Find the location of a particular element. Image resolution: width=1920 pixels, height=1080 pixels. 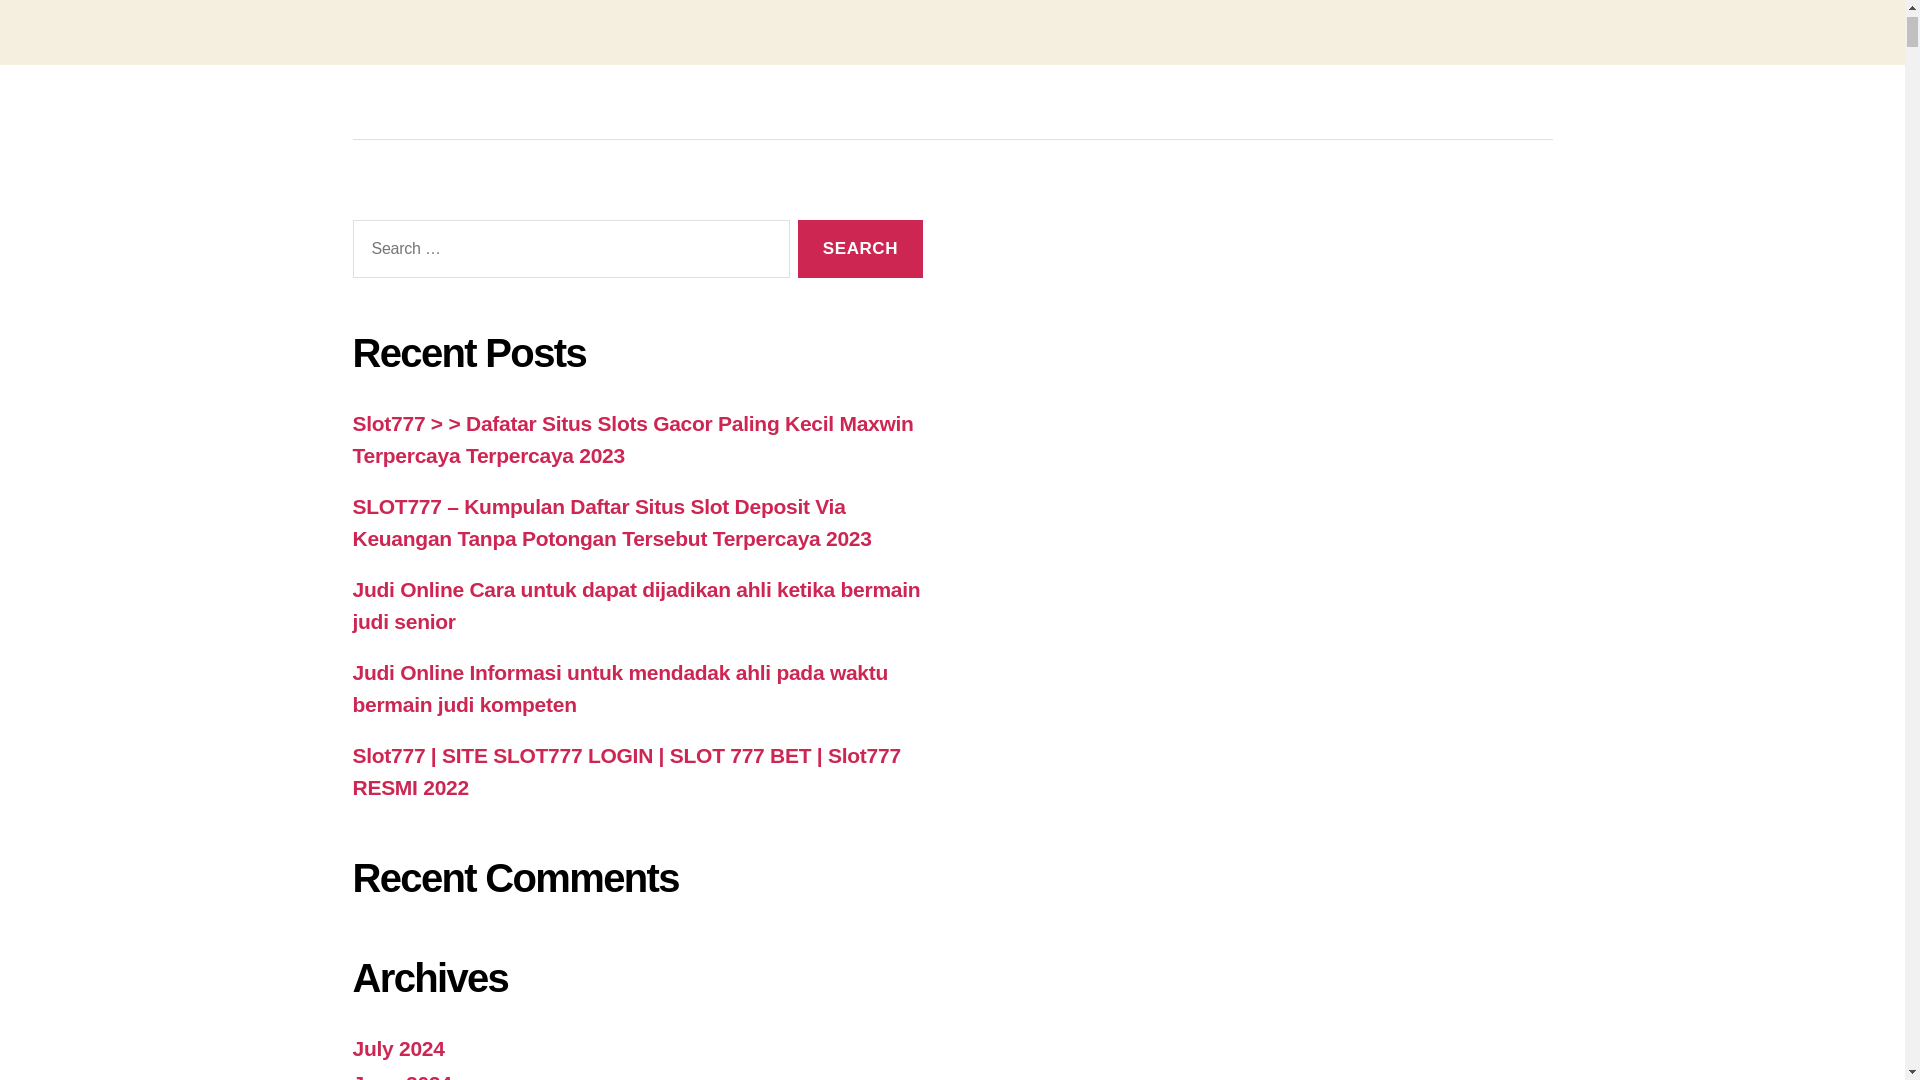

July 2024 is located at coordinates (397, 1048).